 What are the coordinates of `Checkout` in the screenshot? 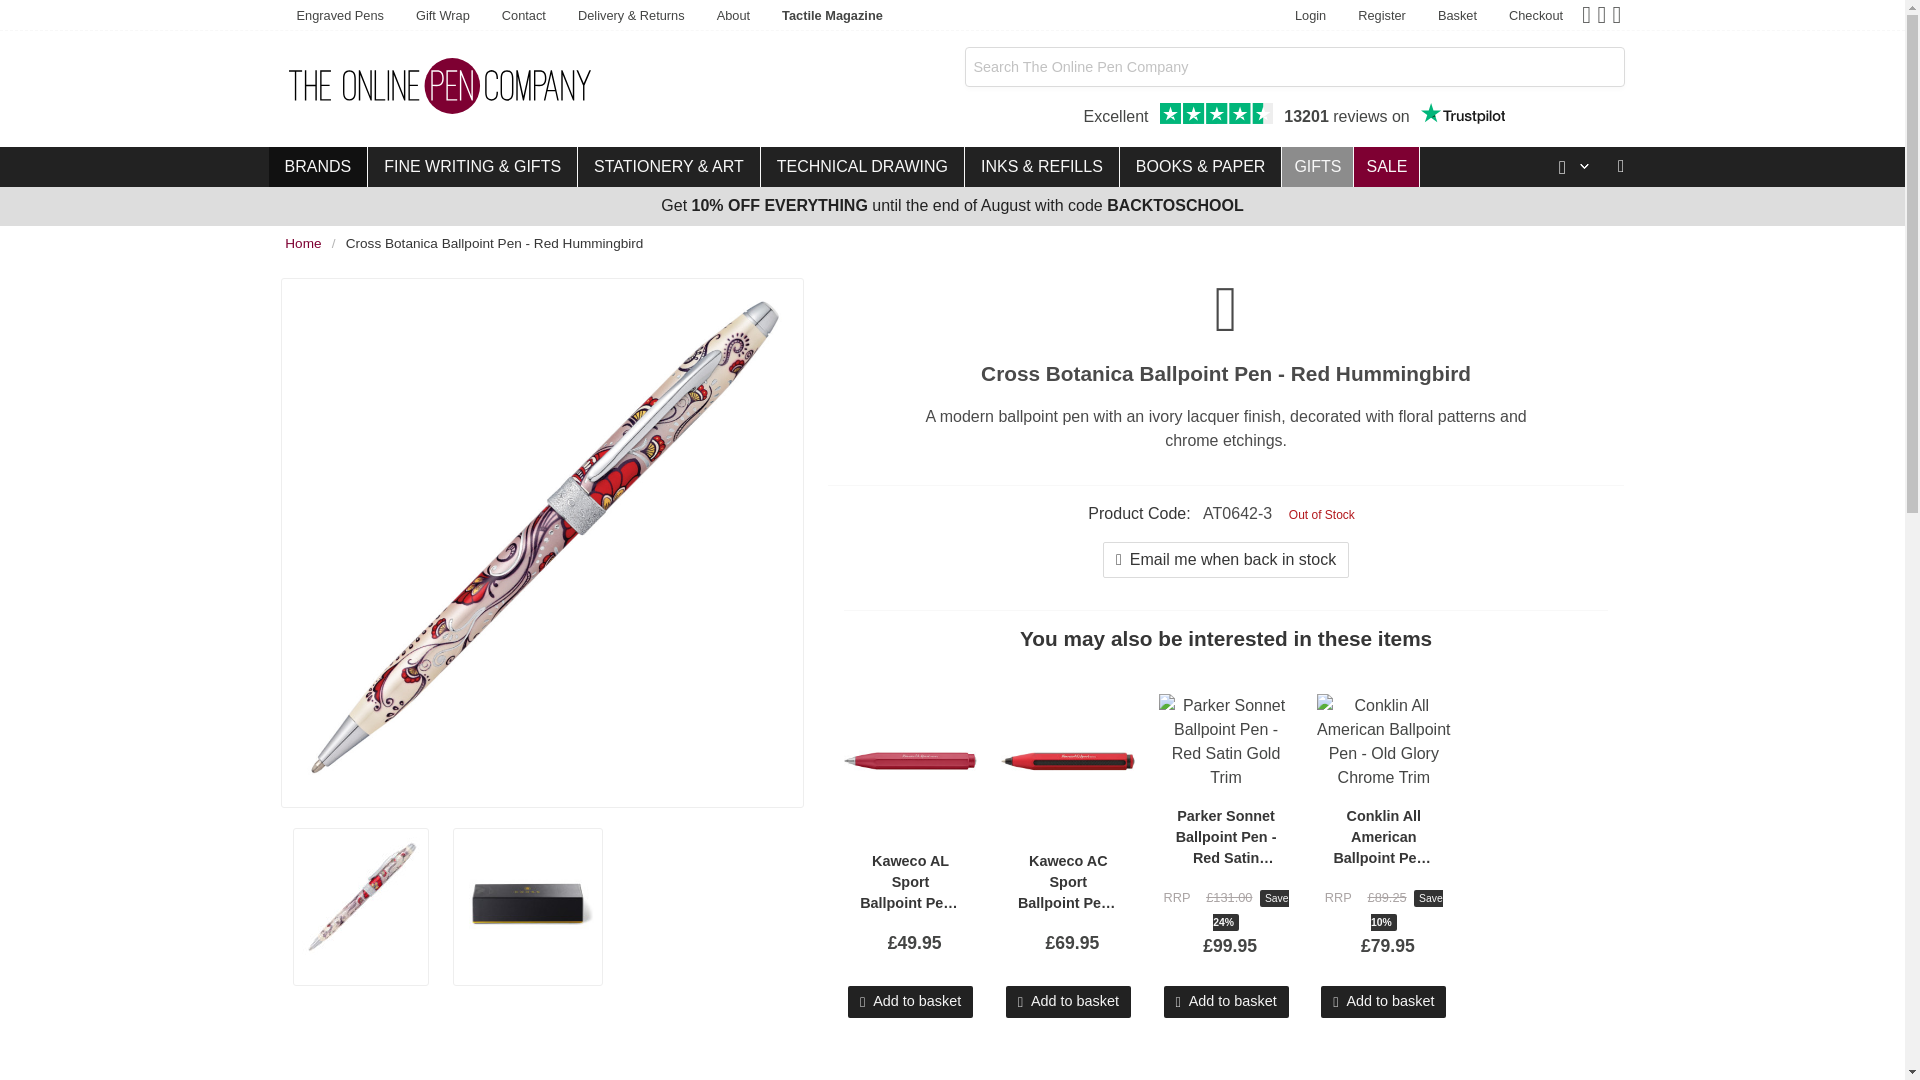 It's located at (1310, 16).